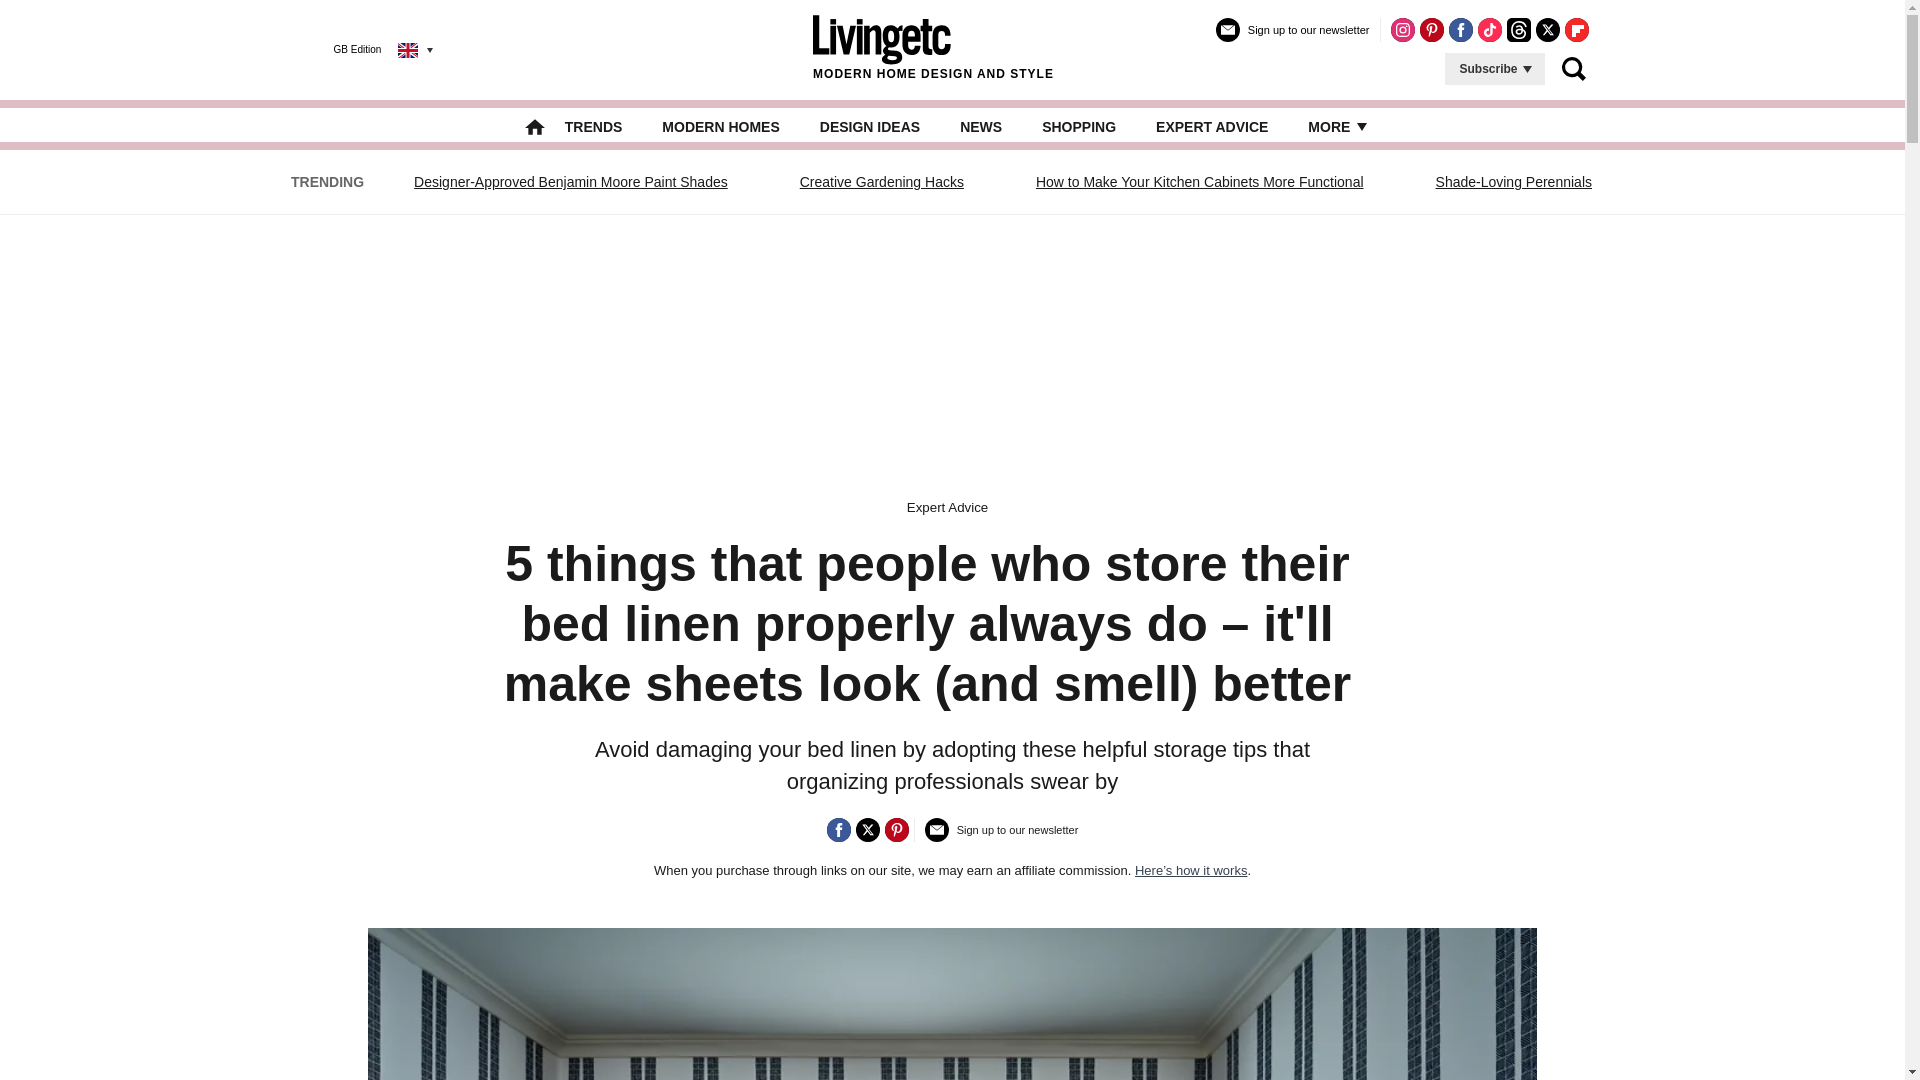 The image size is (1920, 1080). Describe the element at coordinates (981, 126) in the screenshot. I see `NEWS` at that location.